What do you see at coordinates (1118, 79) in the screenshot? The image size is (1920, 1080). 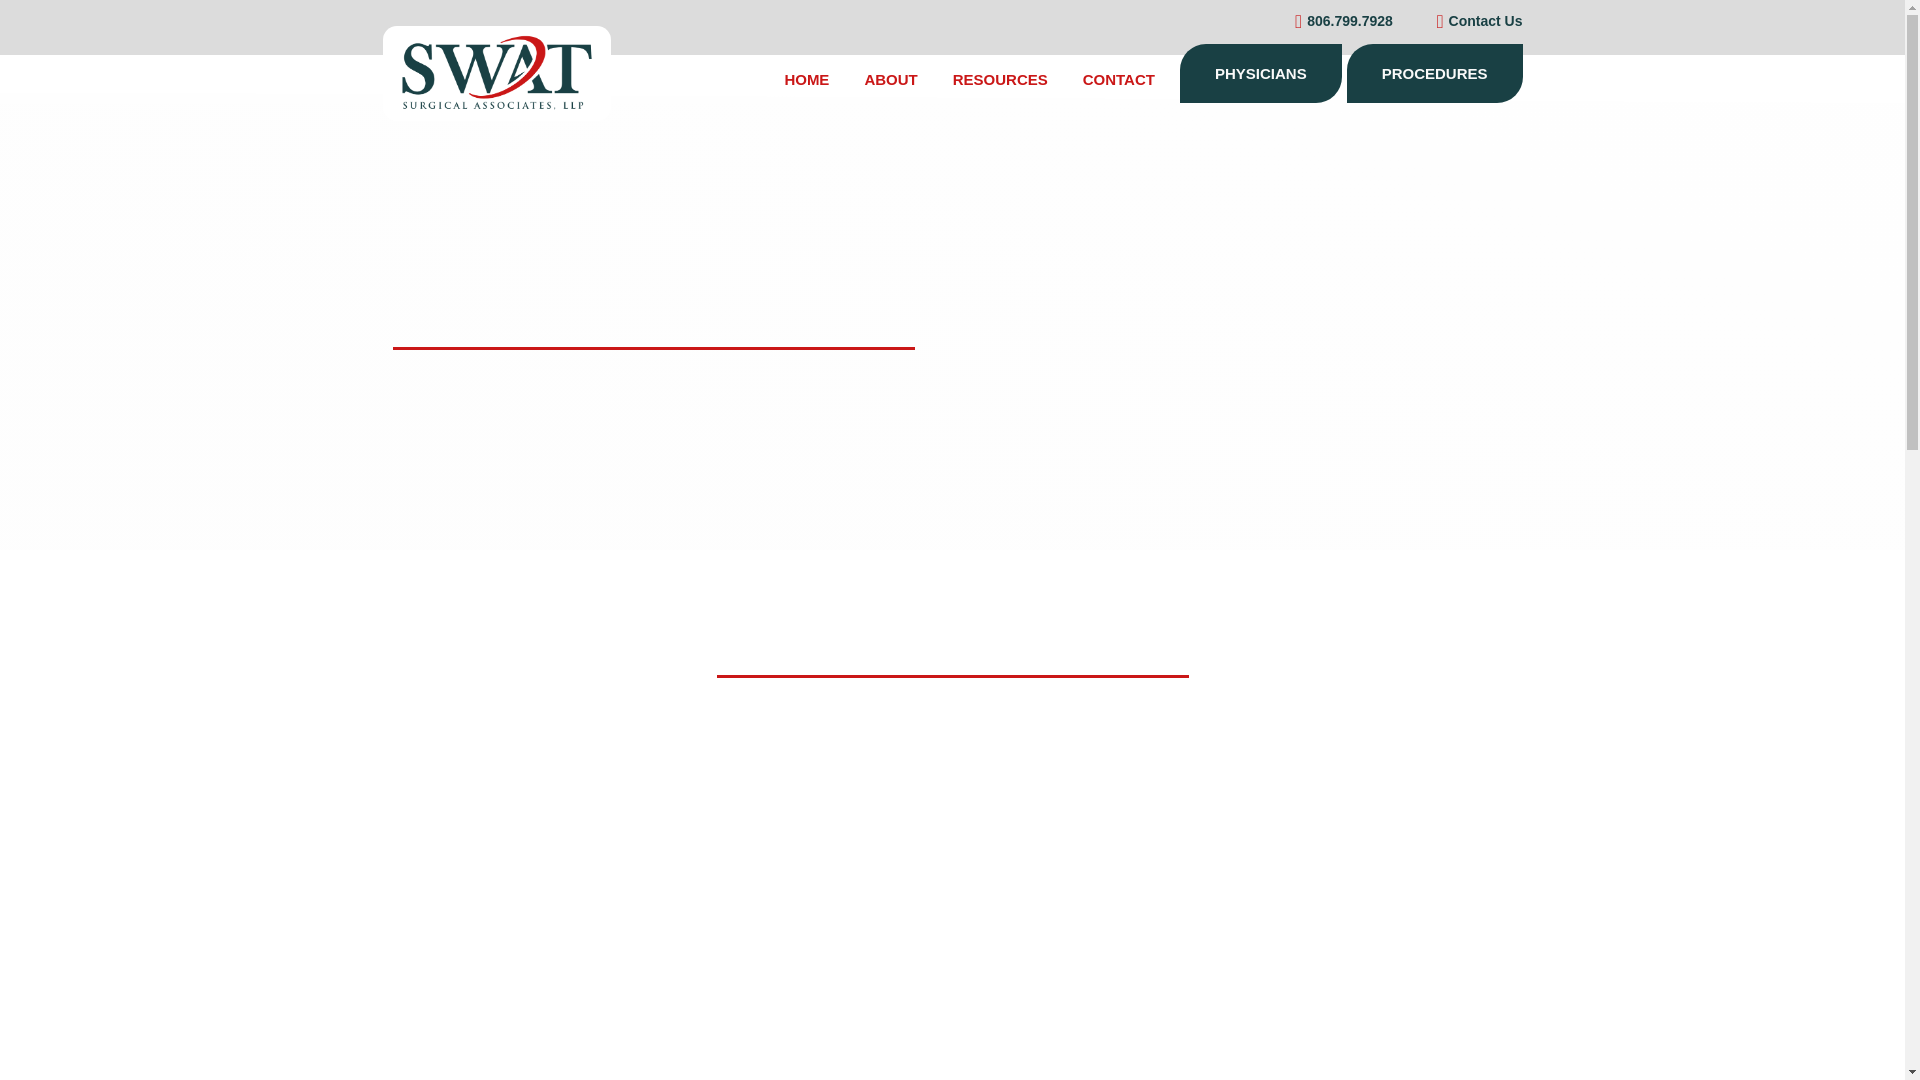 I see `CONTACT` at bounding box center [1118, 79].